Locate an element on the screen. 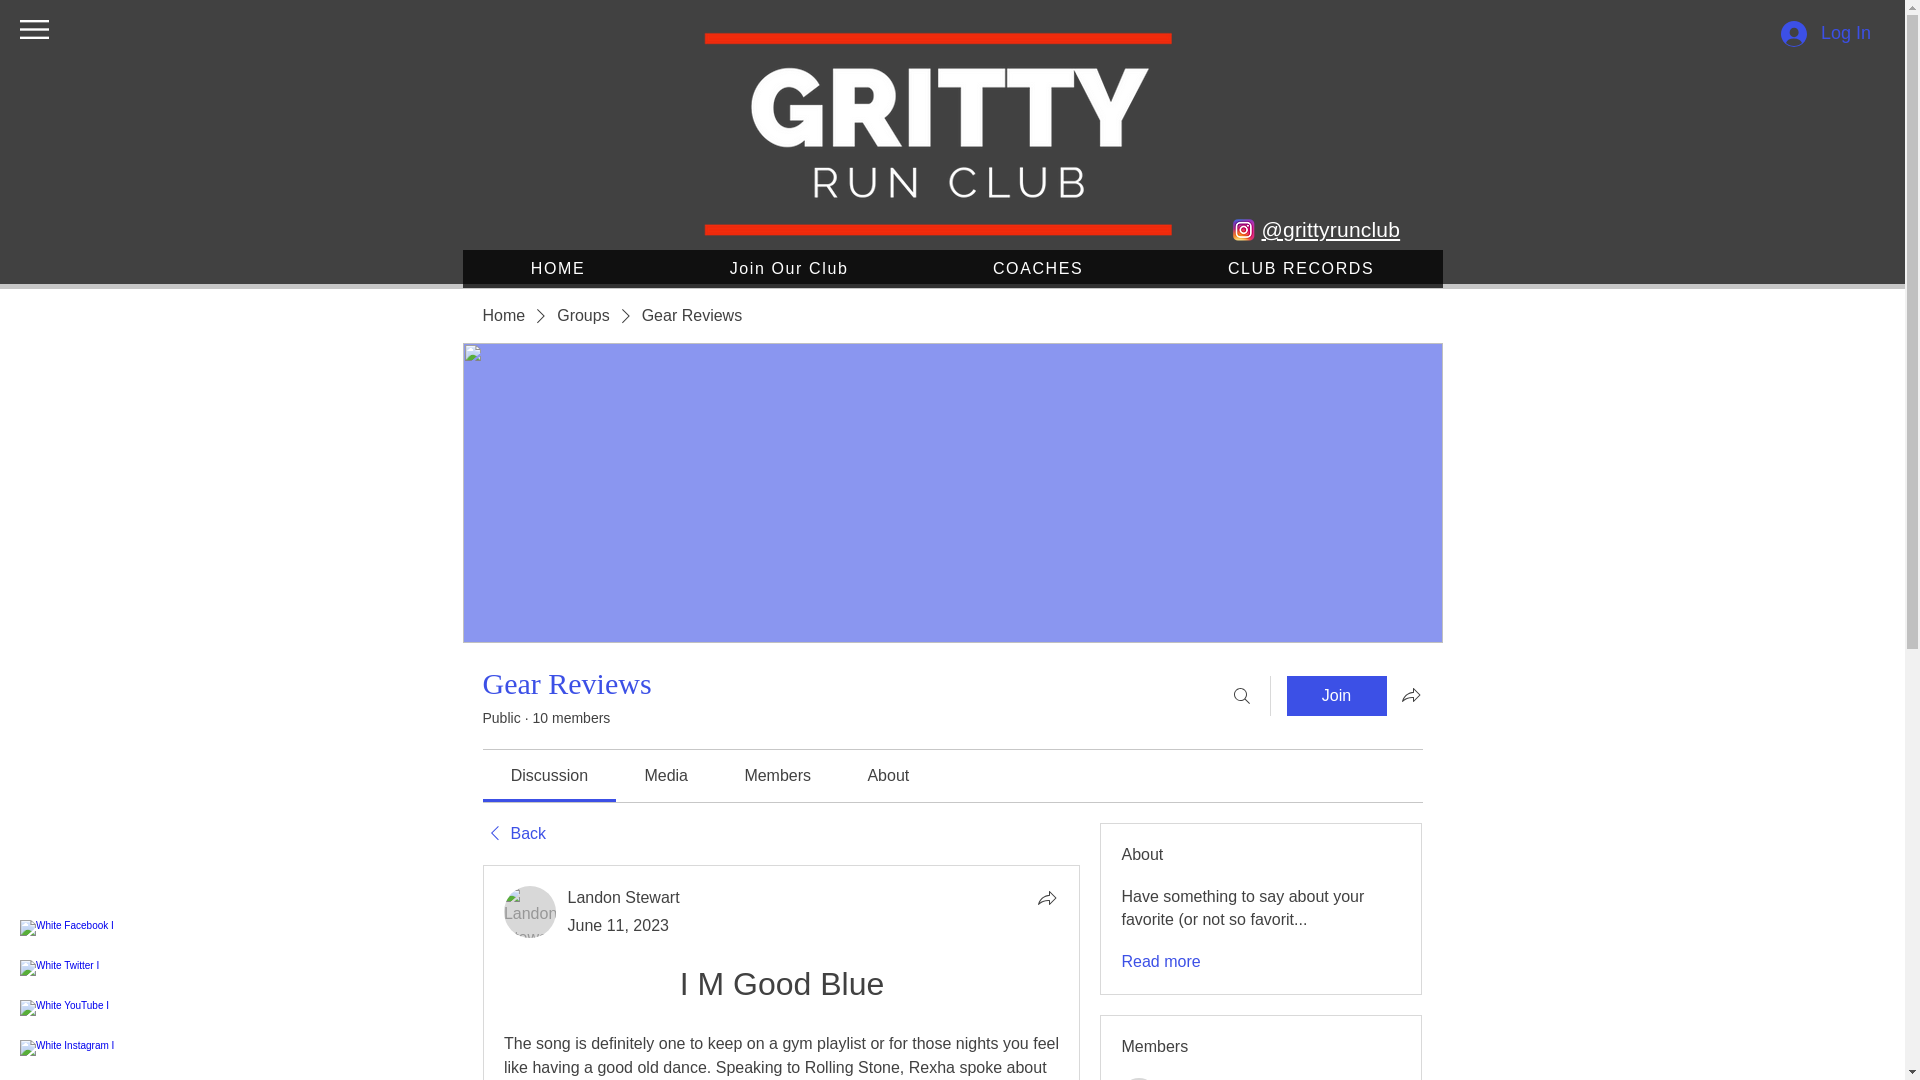  richardnixon92 is located at coordinates (1139, 1078).